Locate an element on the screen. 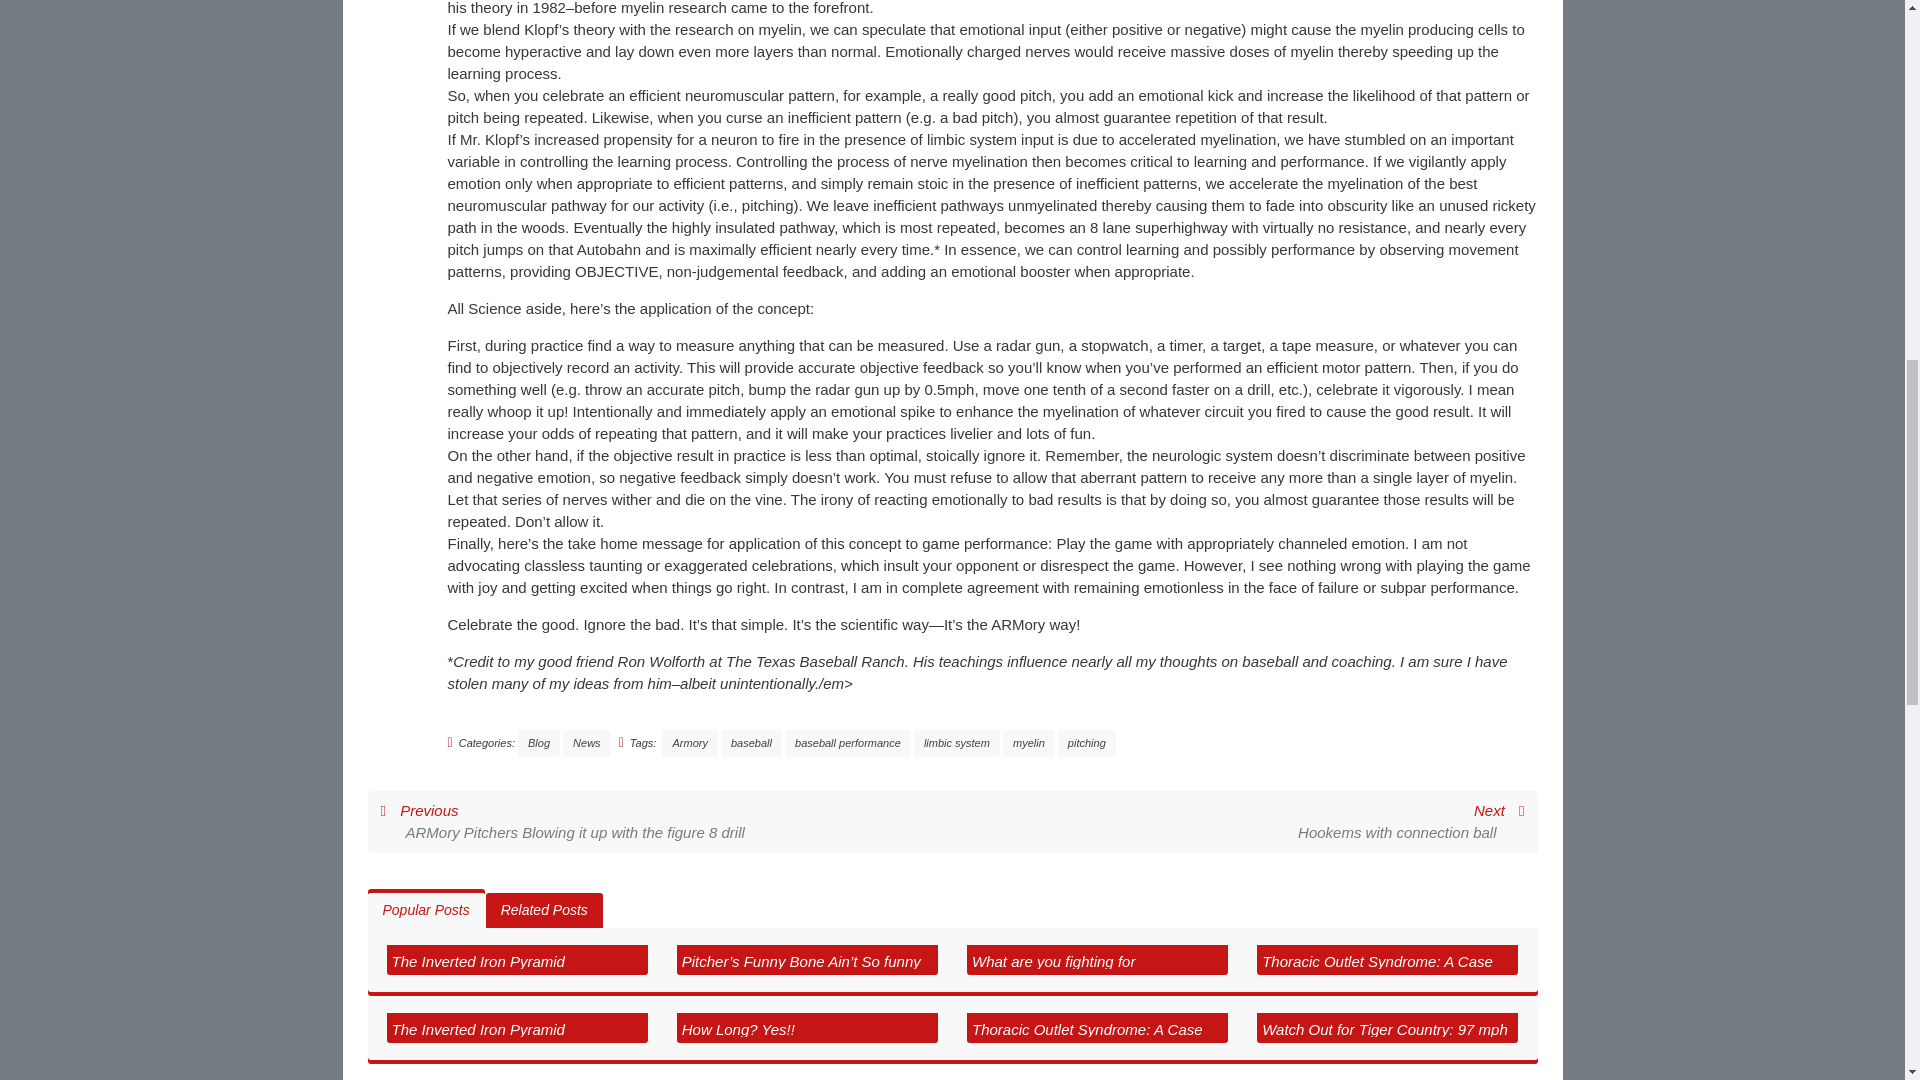 The width and height of the screenshot is (1920, 1080). Thoracic Outlet Syndrome: A Case Study is located at coordinates (1410, 822).